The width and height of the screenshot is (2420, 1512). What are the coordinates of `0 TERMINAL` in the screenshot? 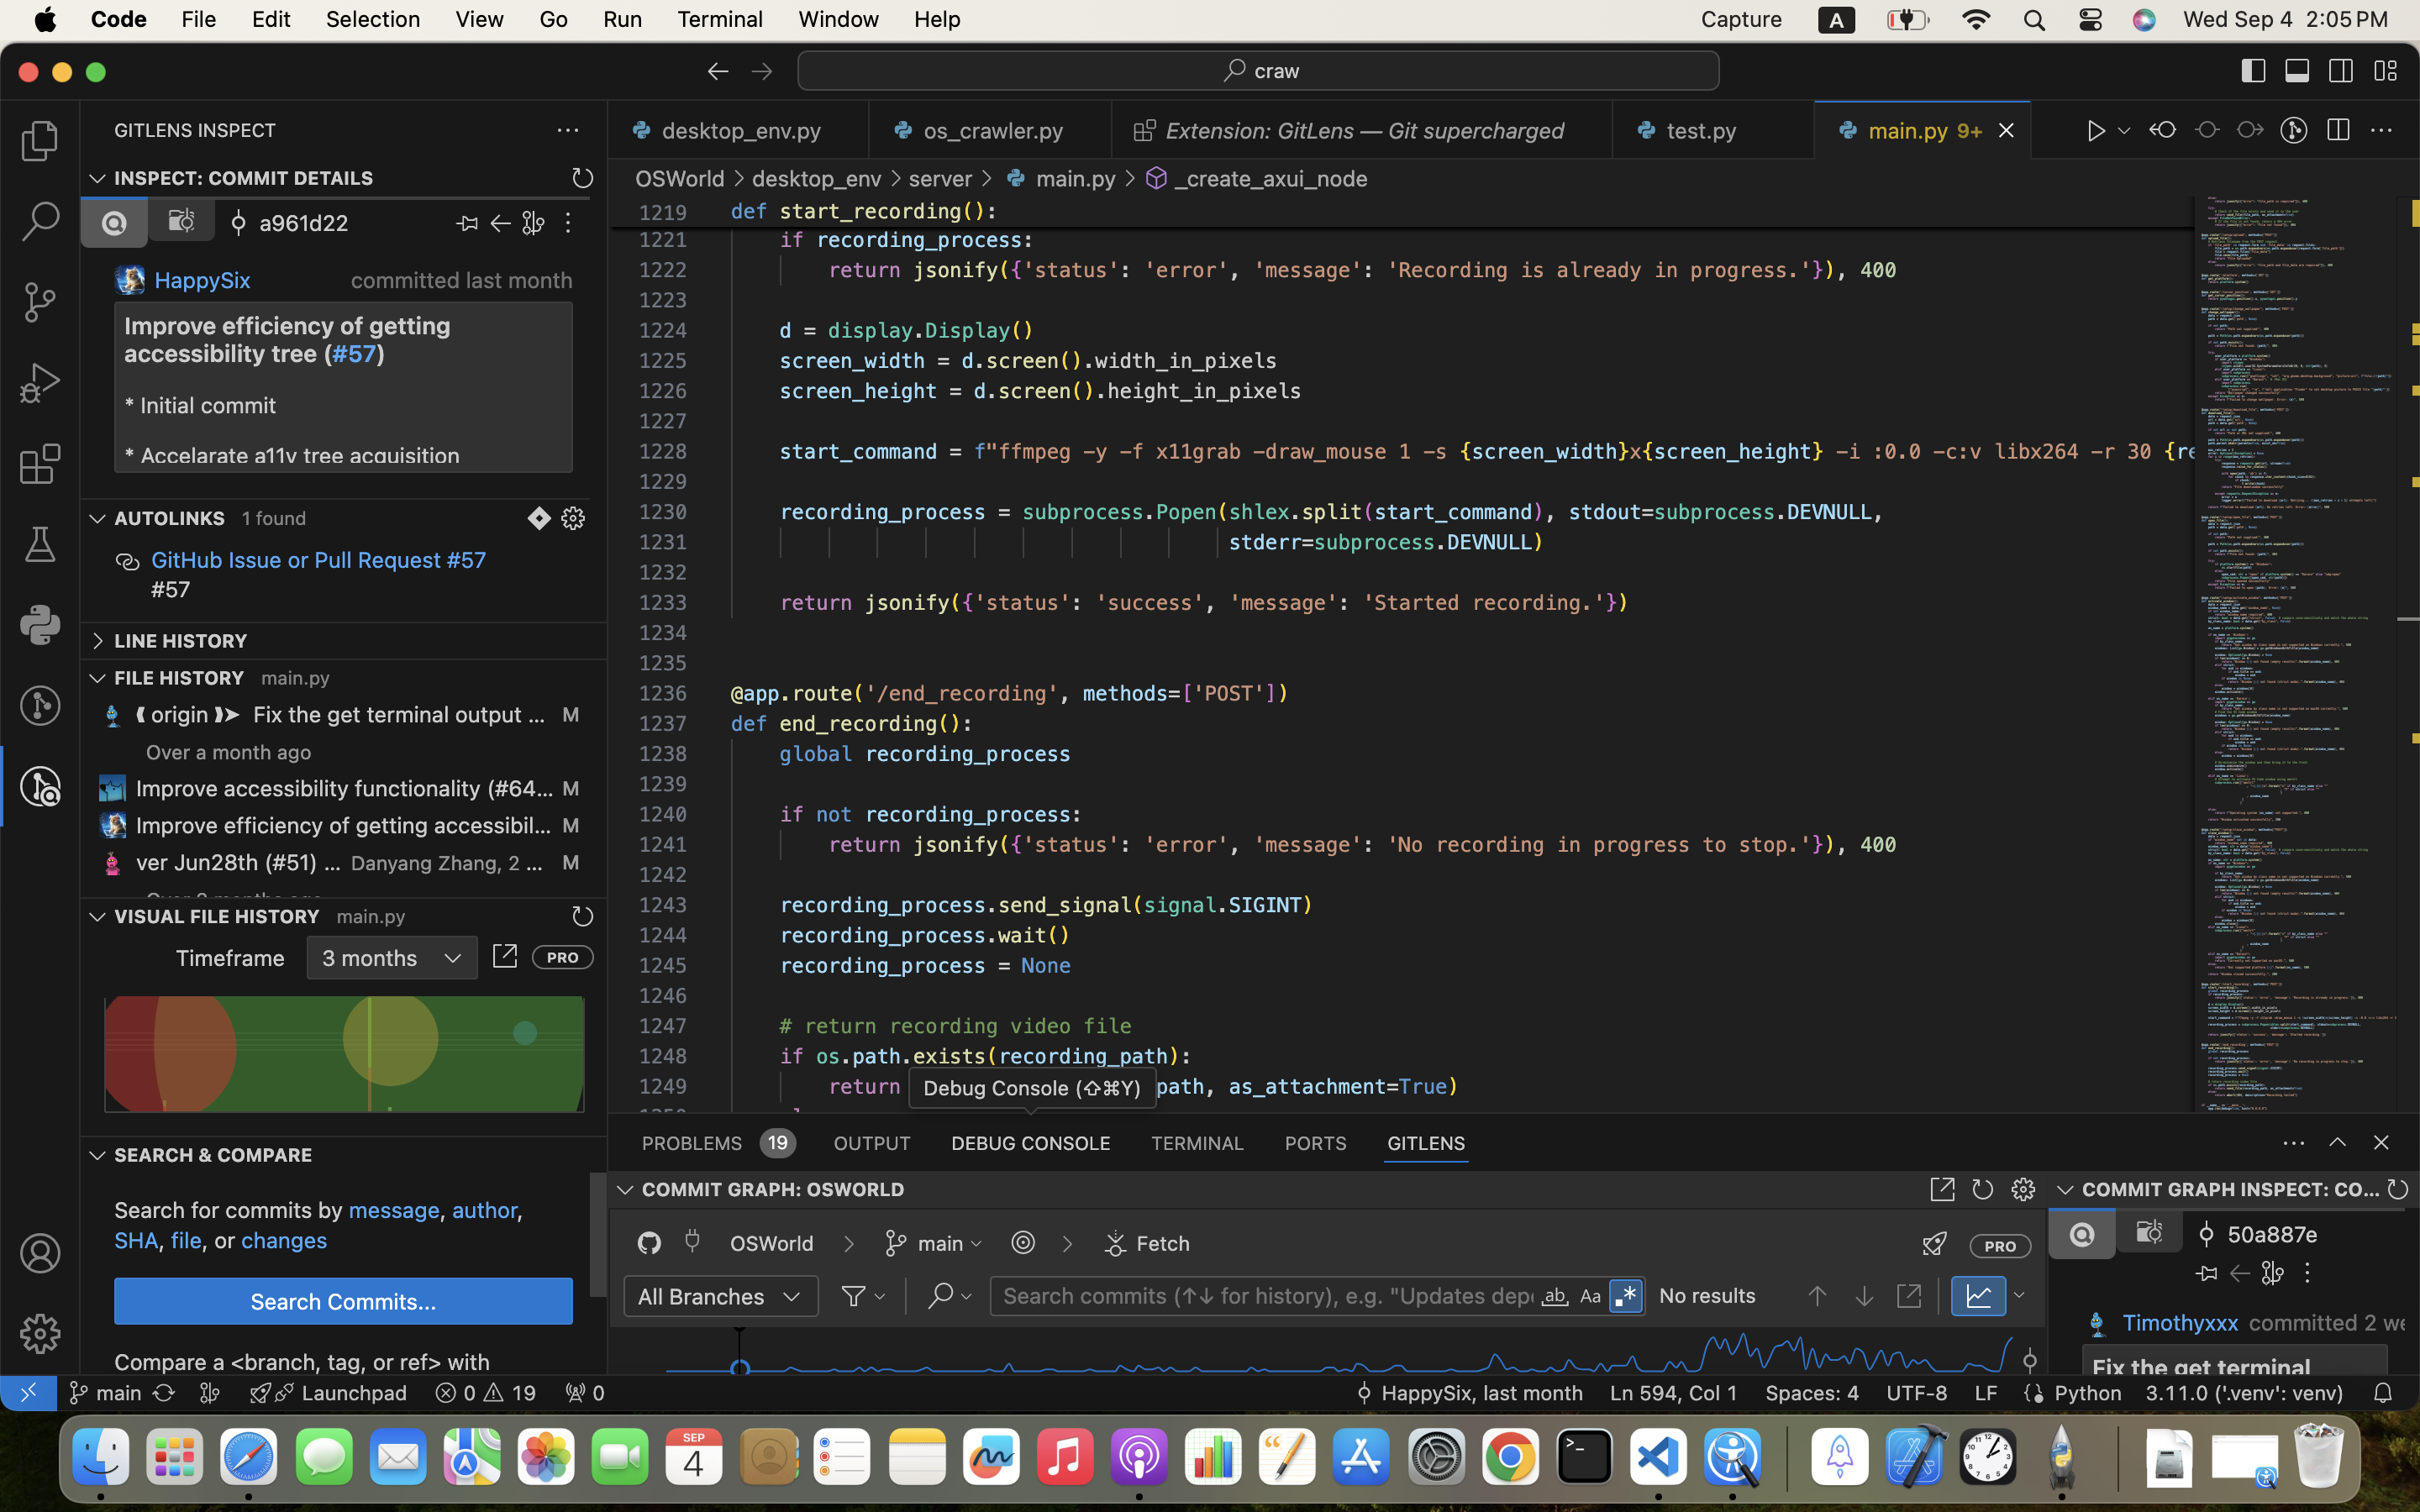 It's located at (1198, 1142).